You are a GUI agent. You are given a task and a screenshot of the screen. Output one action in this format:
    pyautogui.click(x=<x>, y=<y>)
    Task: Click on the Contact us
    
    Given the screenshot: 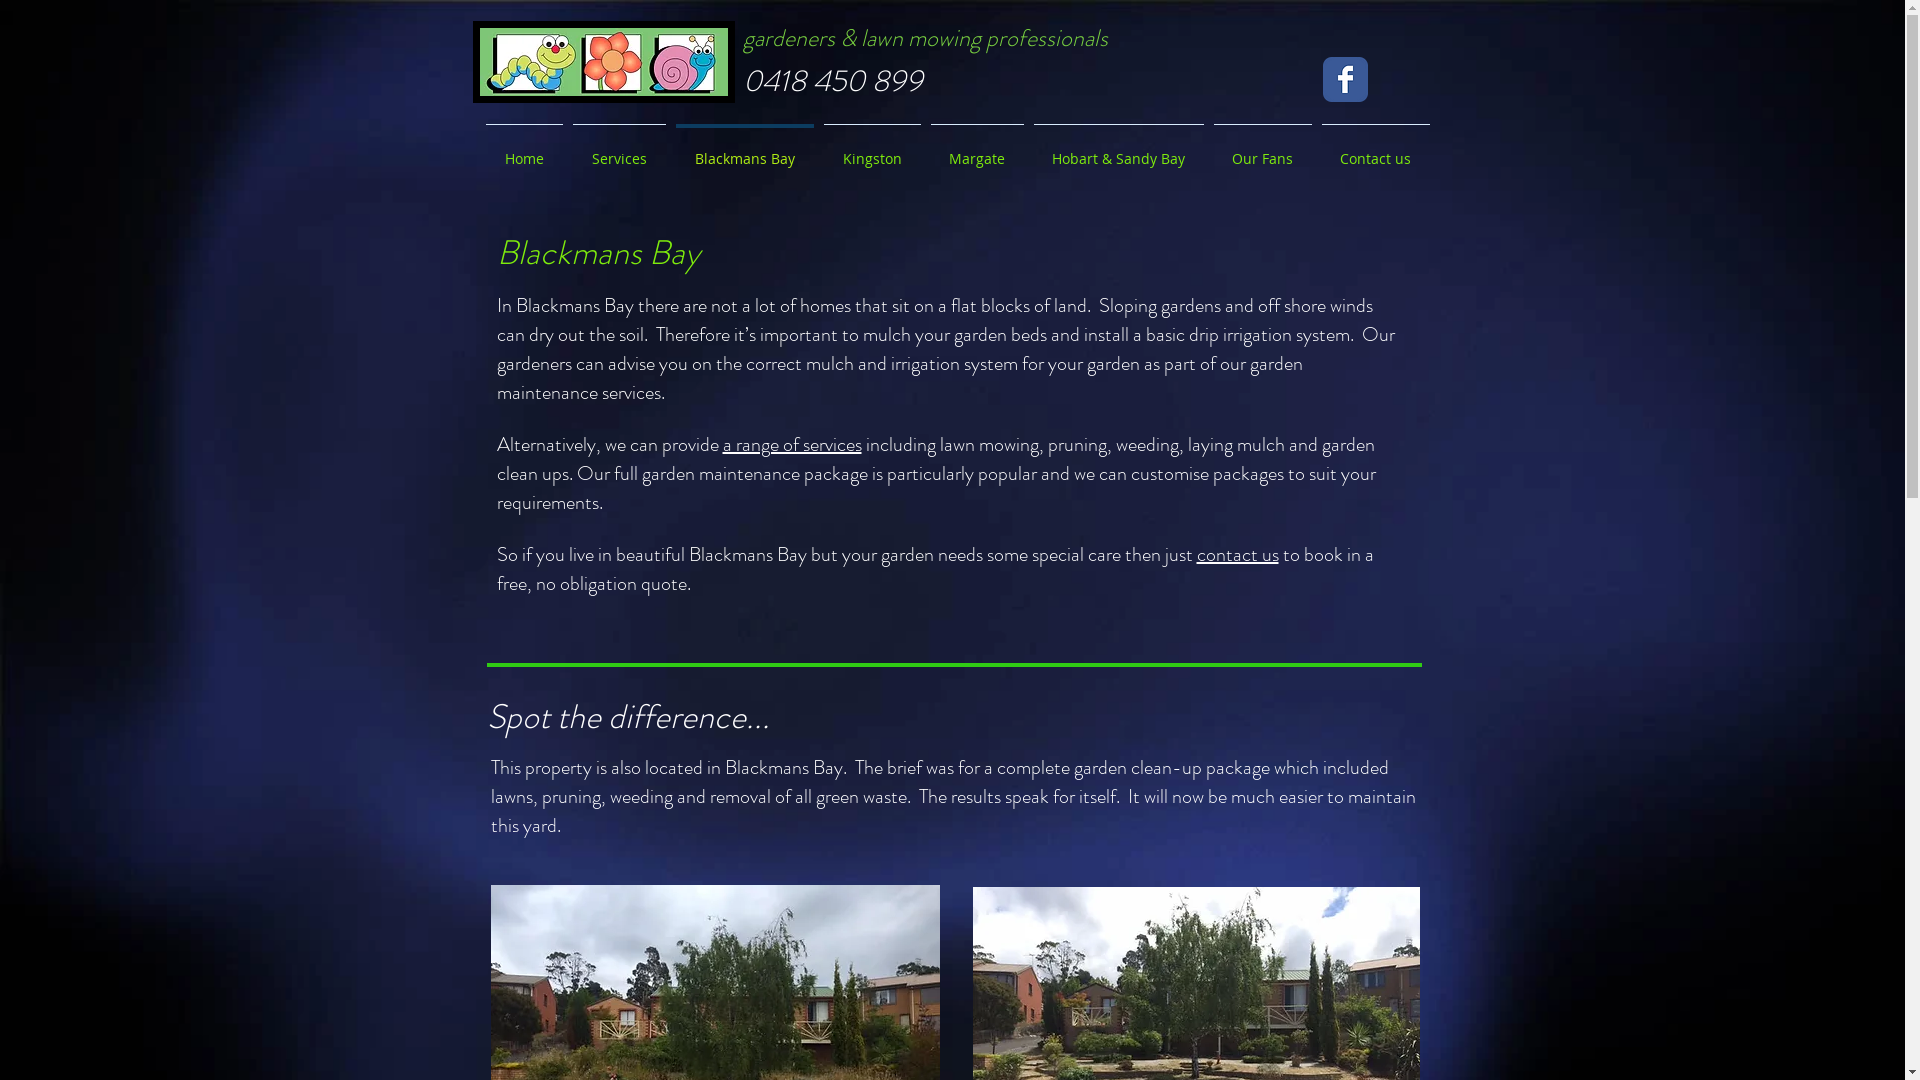 What is the action you would take?
    pyautogui.click(x=1375, y=150)
    